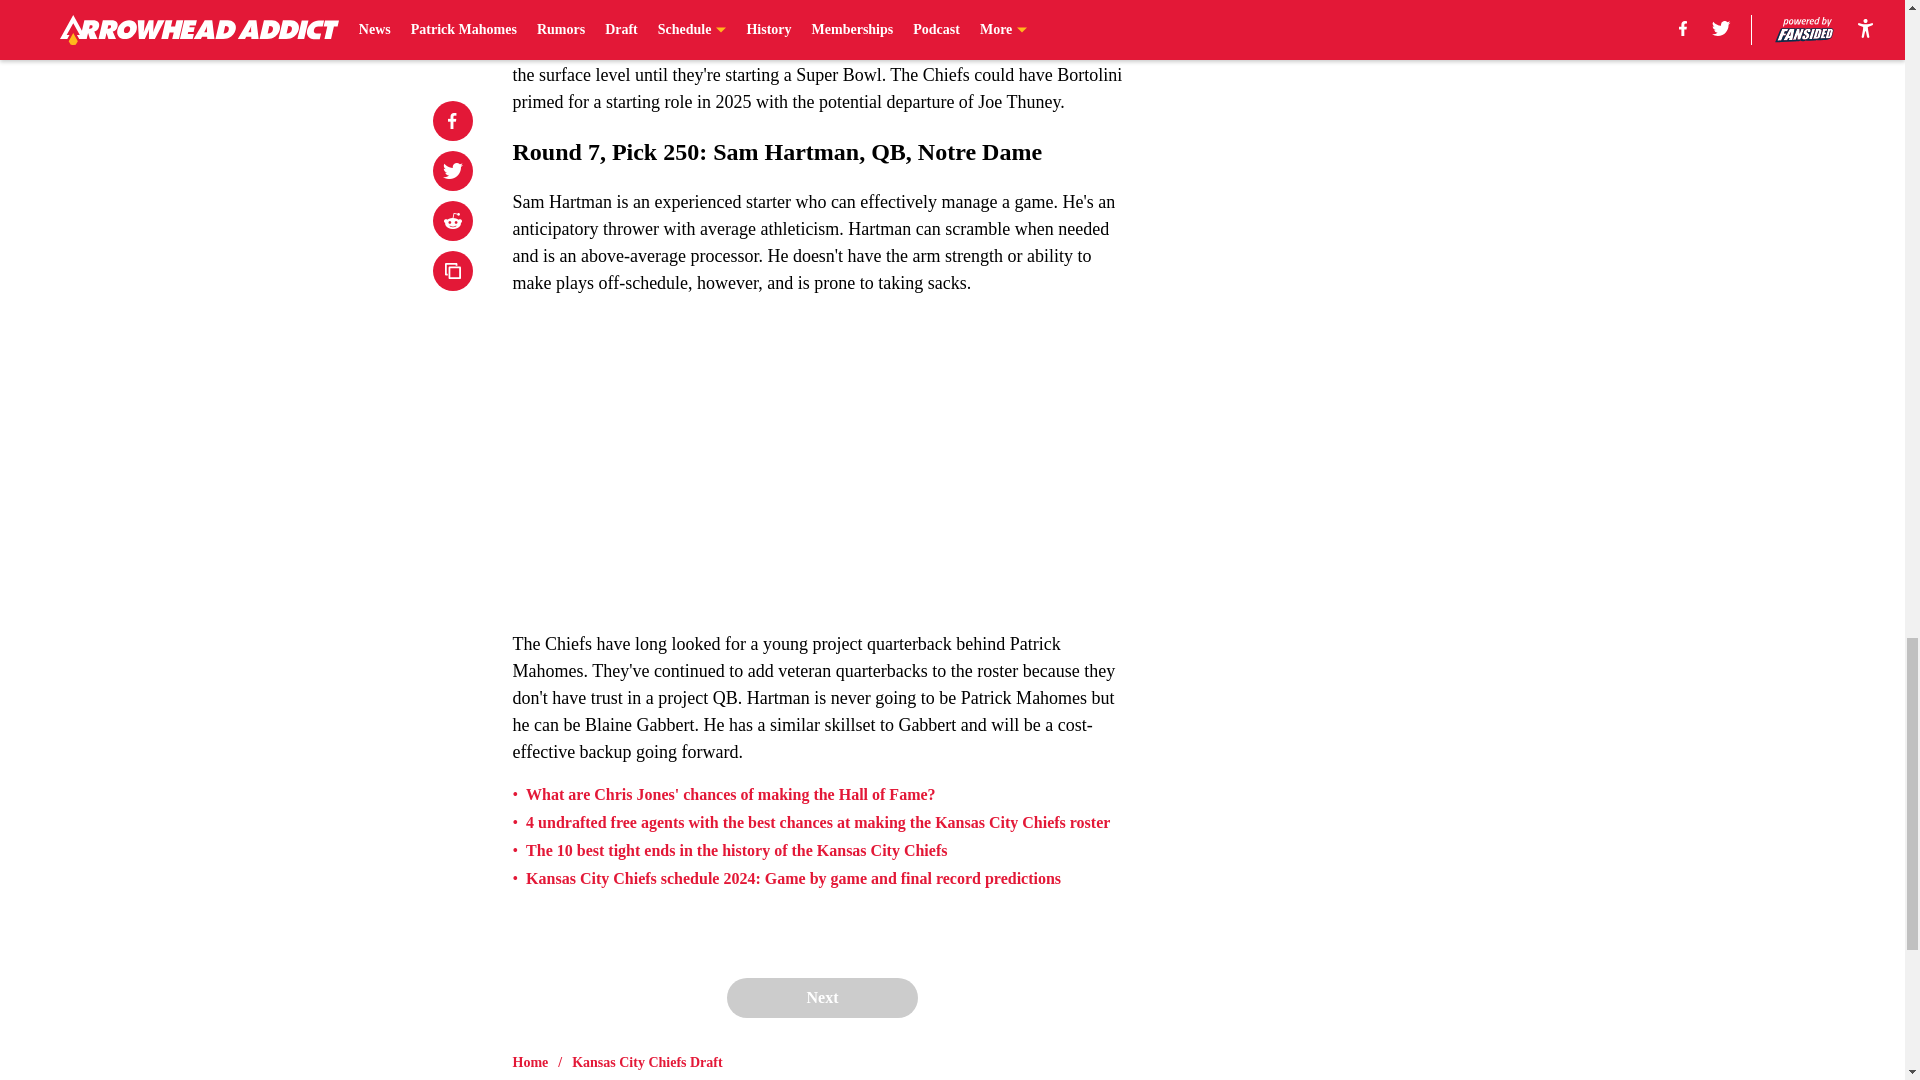  I want to click on looking for a starting role in 2024, so click(915, 20).